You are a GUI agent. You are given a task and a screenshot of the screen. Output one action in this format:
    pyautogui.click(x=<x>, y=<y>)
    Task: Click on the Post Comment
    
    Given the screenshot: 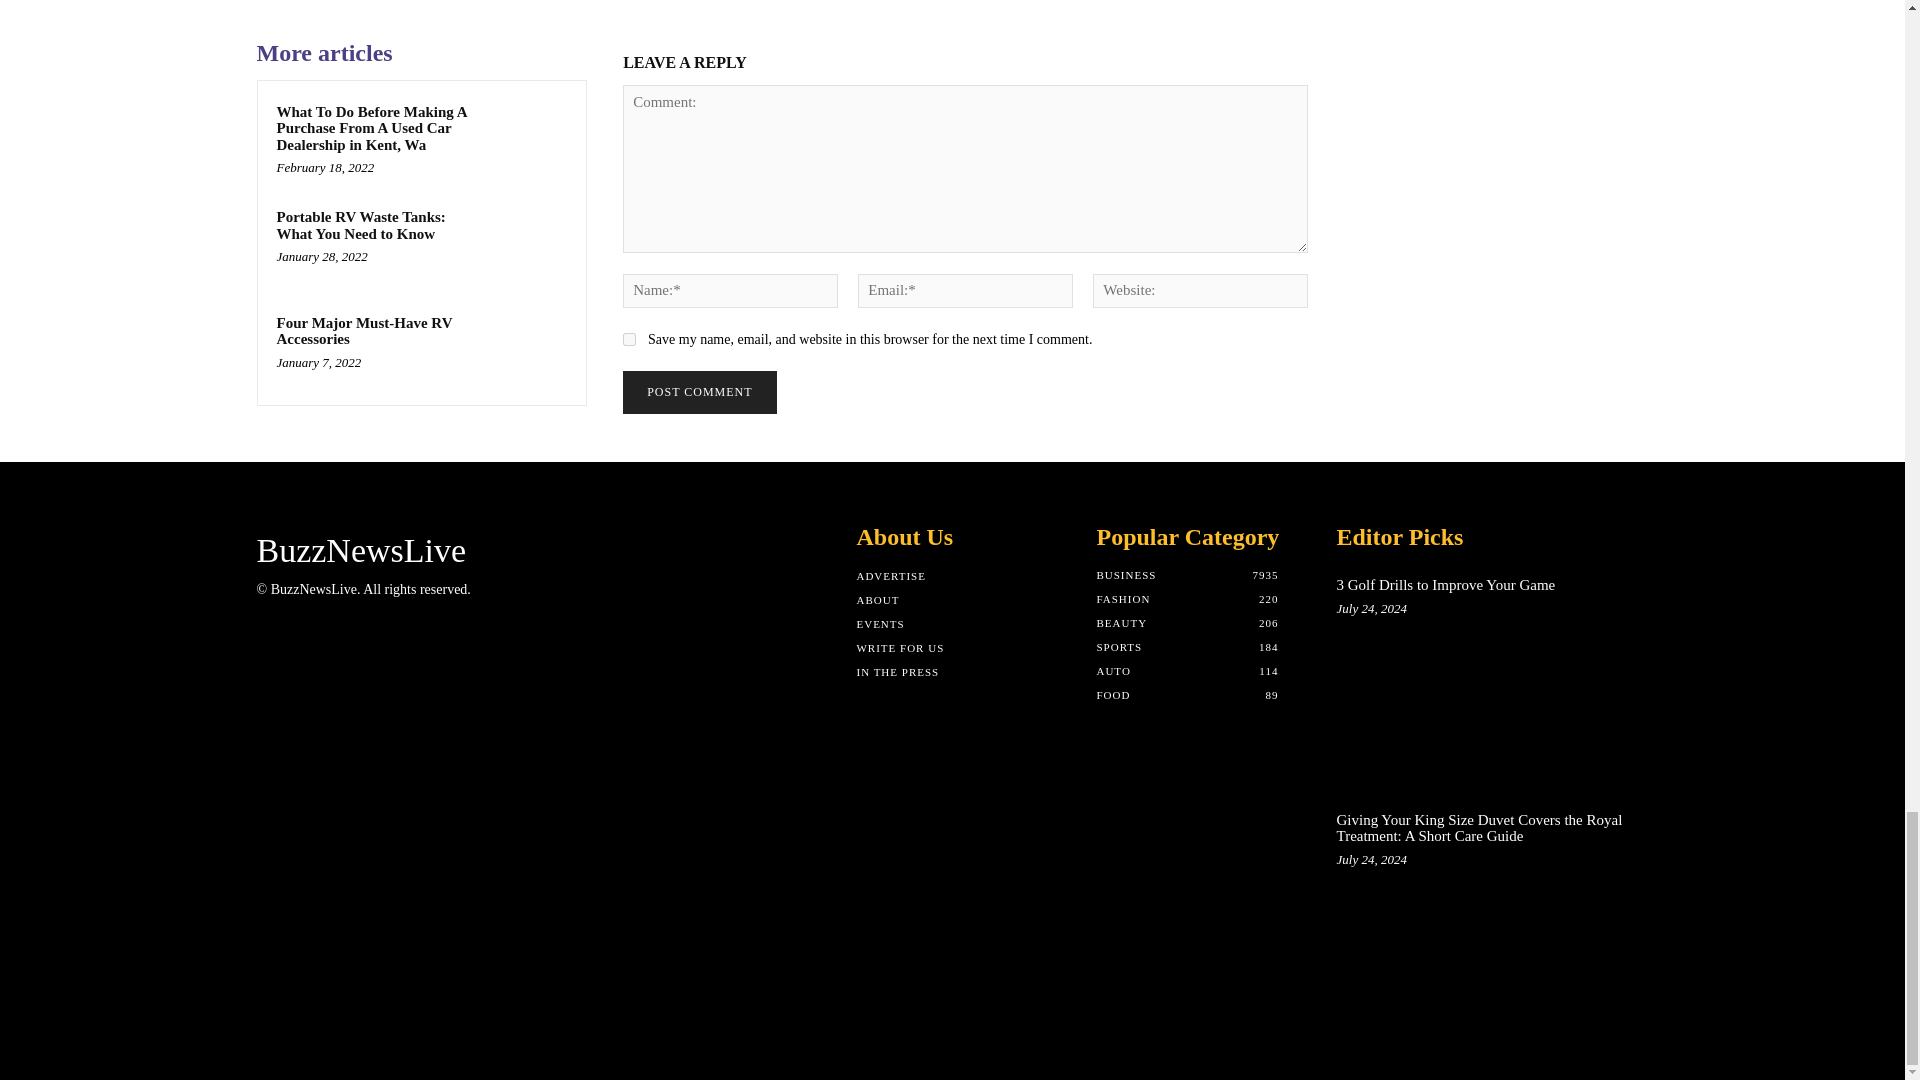 What is the action you would take?
    pyautogui.click(x=698, y=392)
    